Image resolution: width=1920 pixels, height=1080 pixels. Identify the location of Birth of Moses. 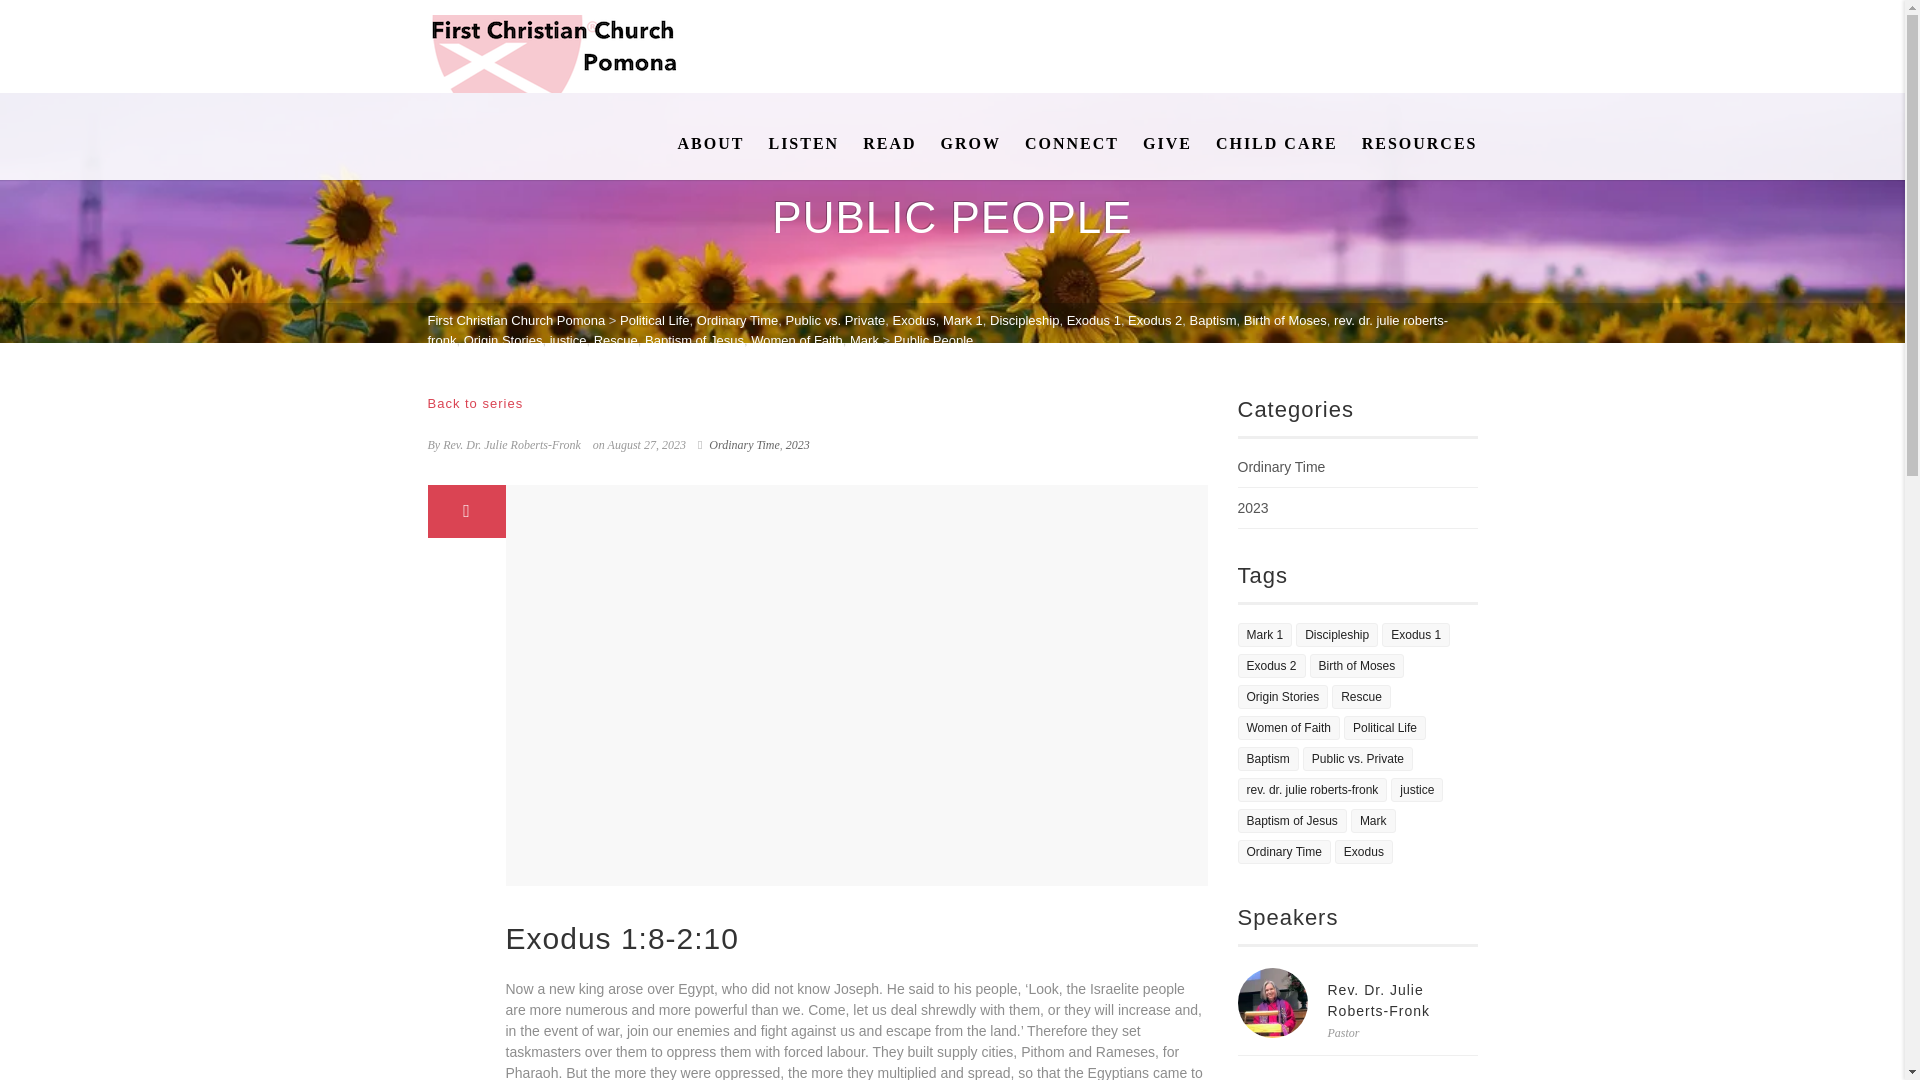
(1285, 320).